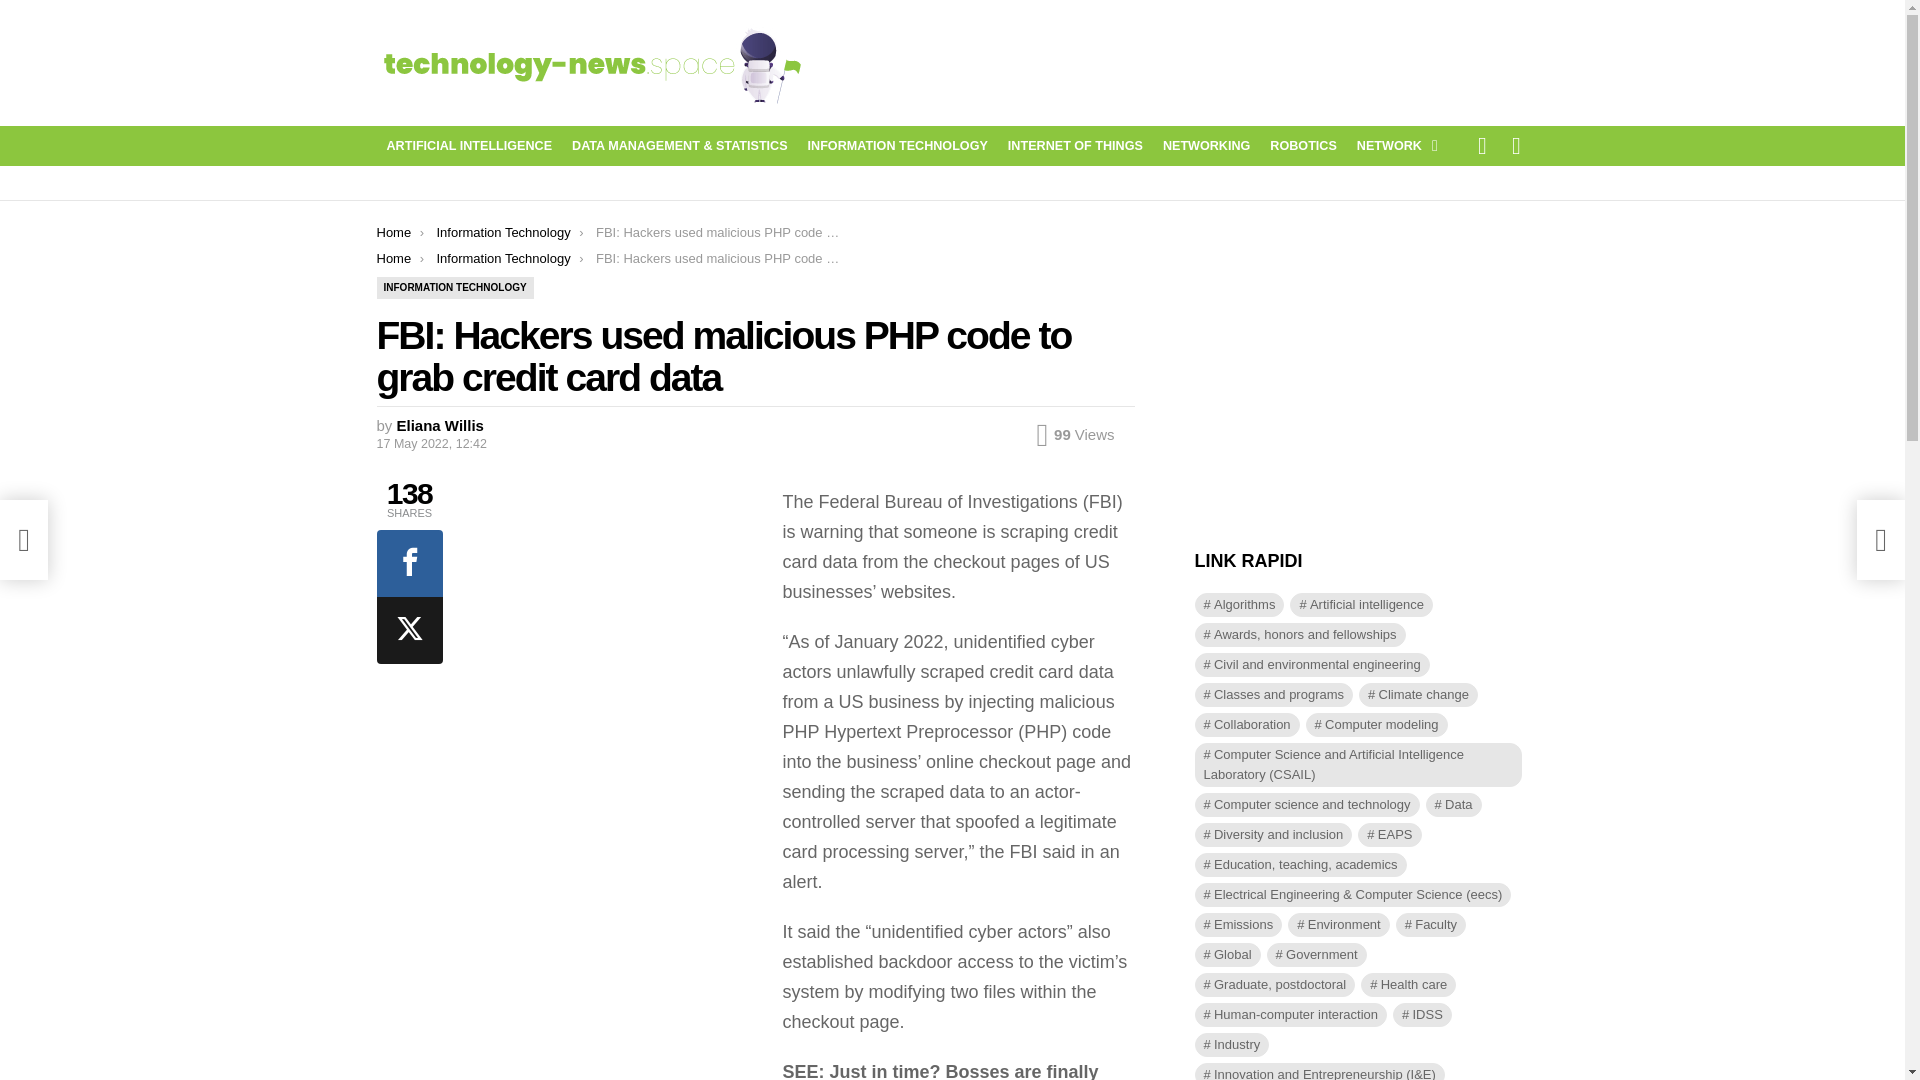 The image size is (1920, 1080). I want to click on NETWORK, so click(1392, 145).